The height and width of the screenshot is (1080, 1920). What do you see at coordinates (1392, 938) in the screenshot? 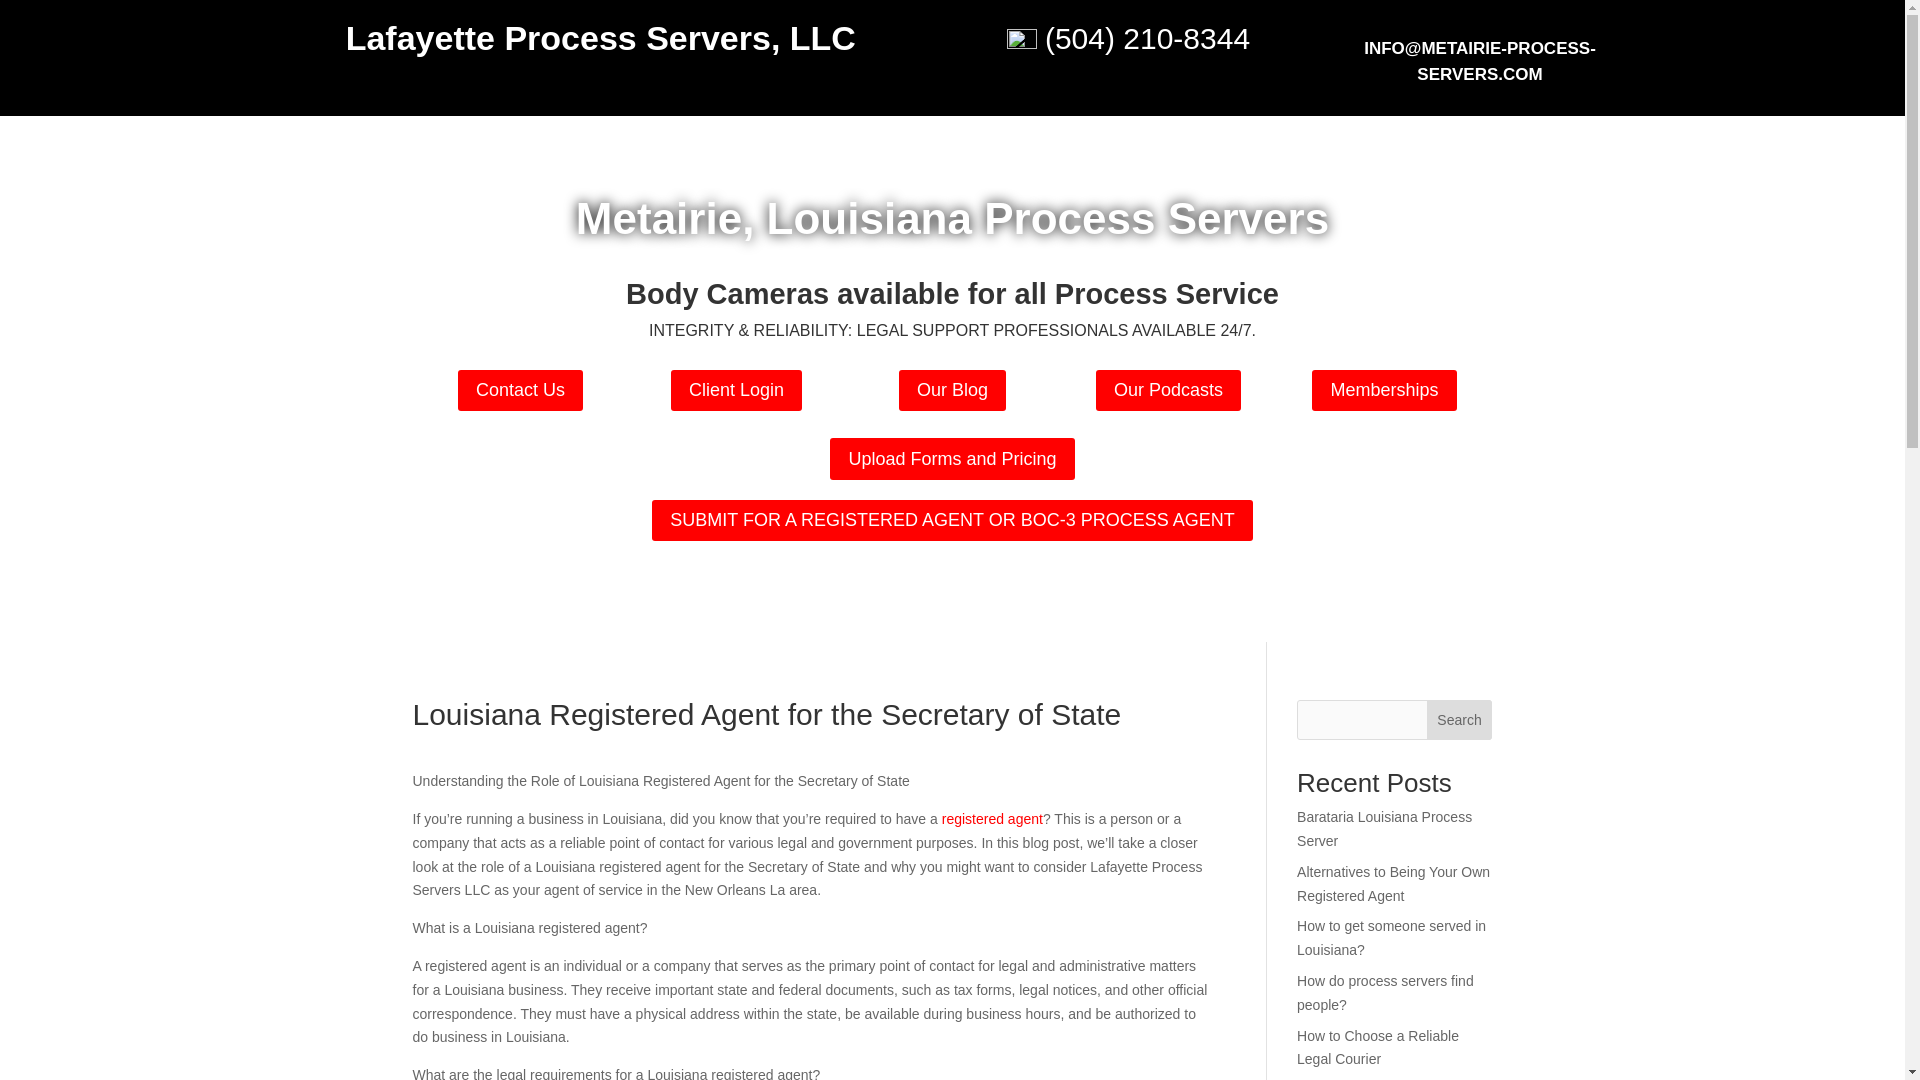
I see `How to get someone served in Louisiana?` at bounding box center [1392, 938].